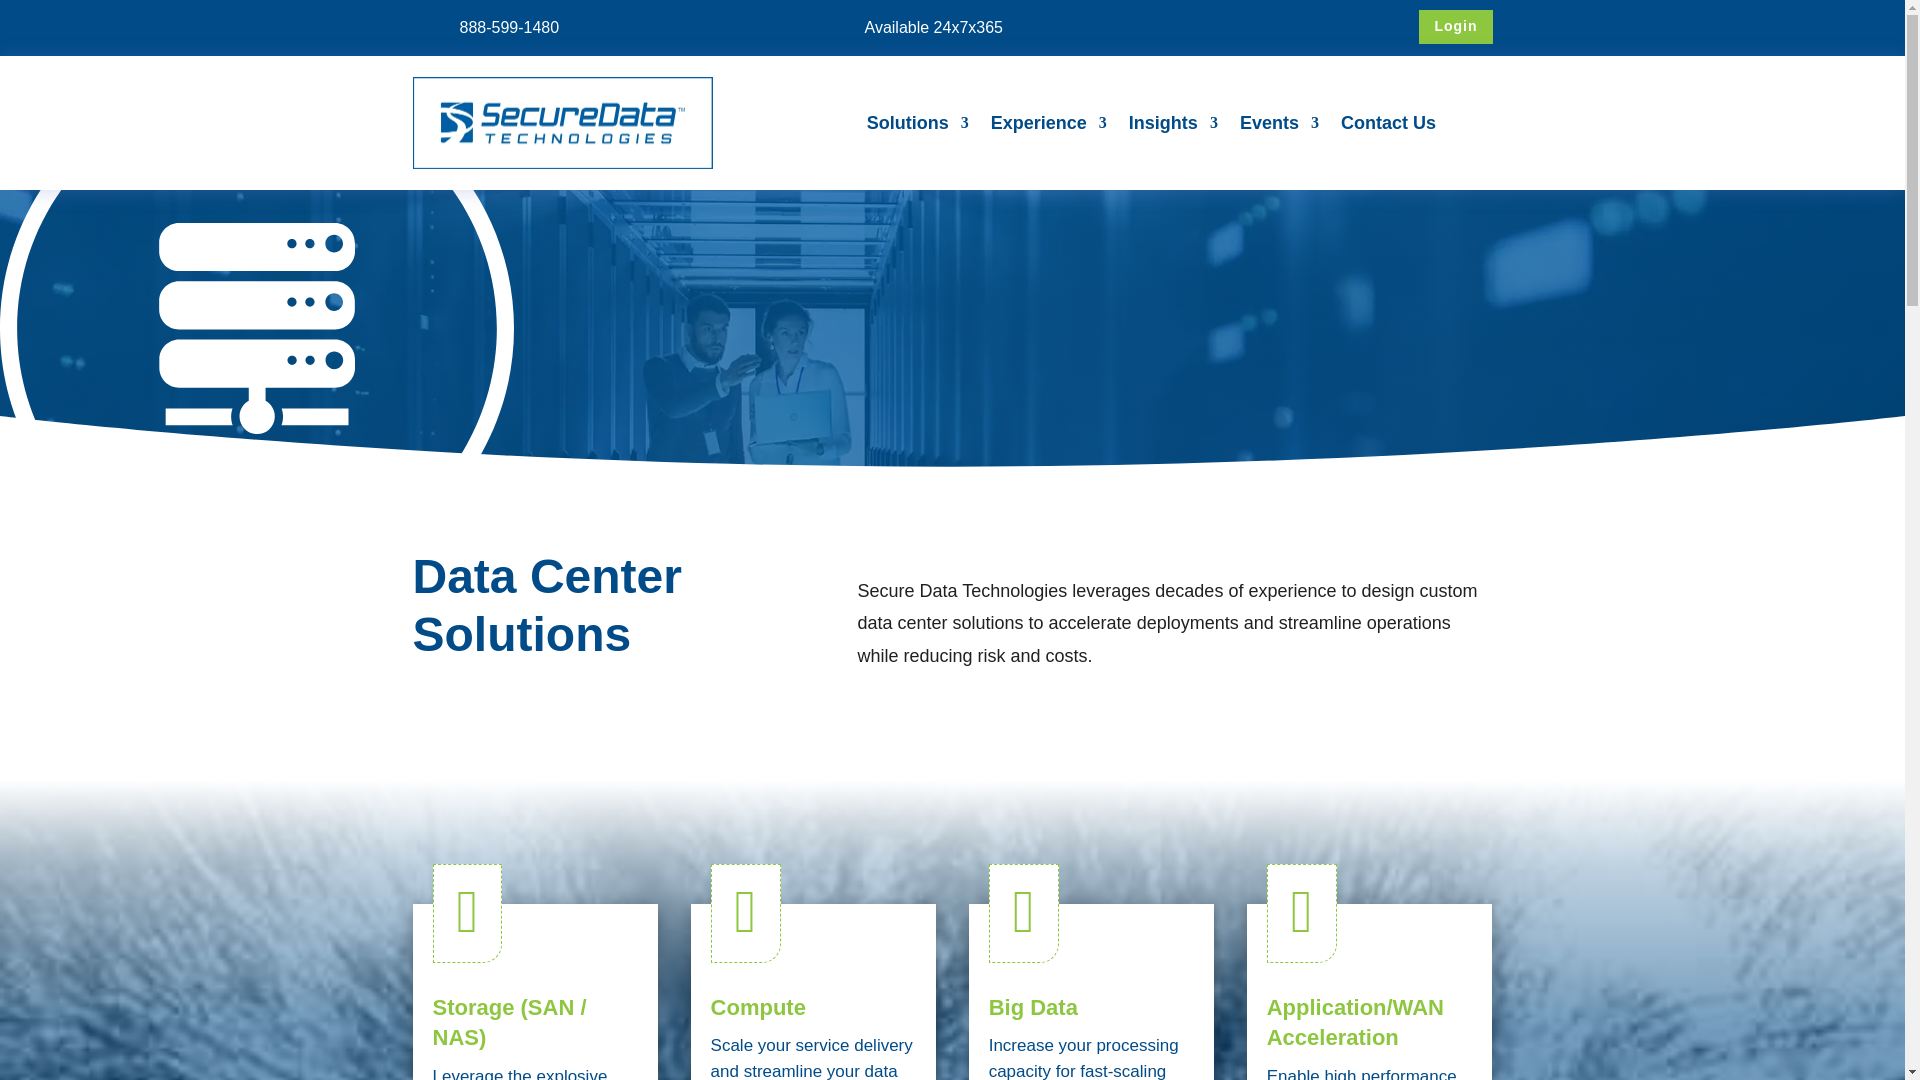 The image size is (1920, 1080). What do you see at coordinates (1454, 26) in the screenshot?
I see `Login` at bounding box center [1454, 26].